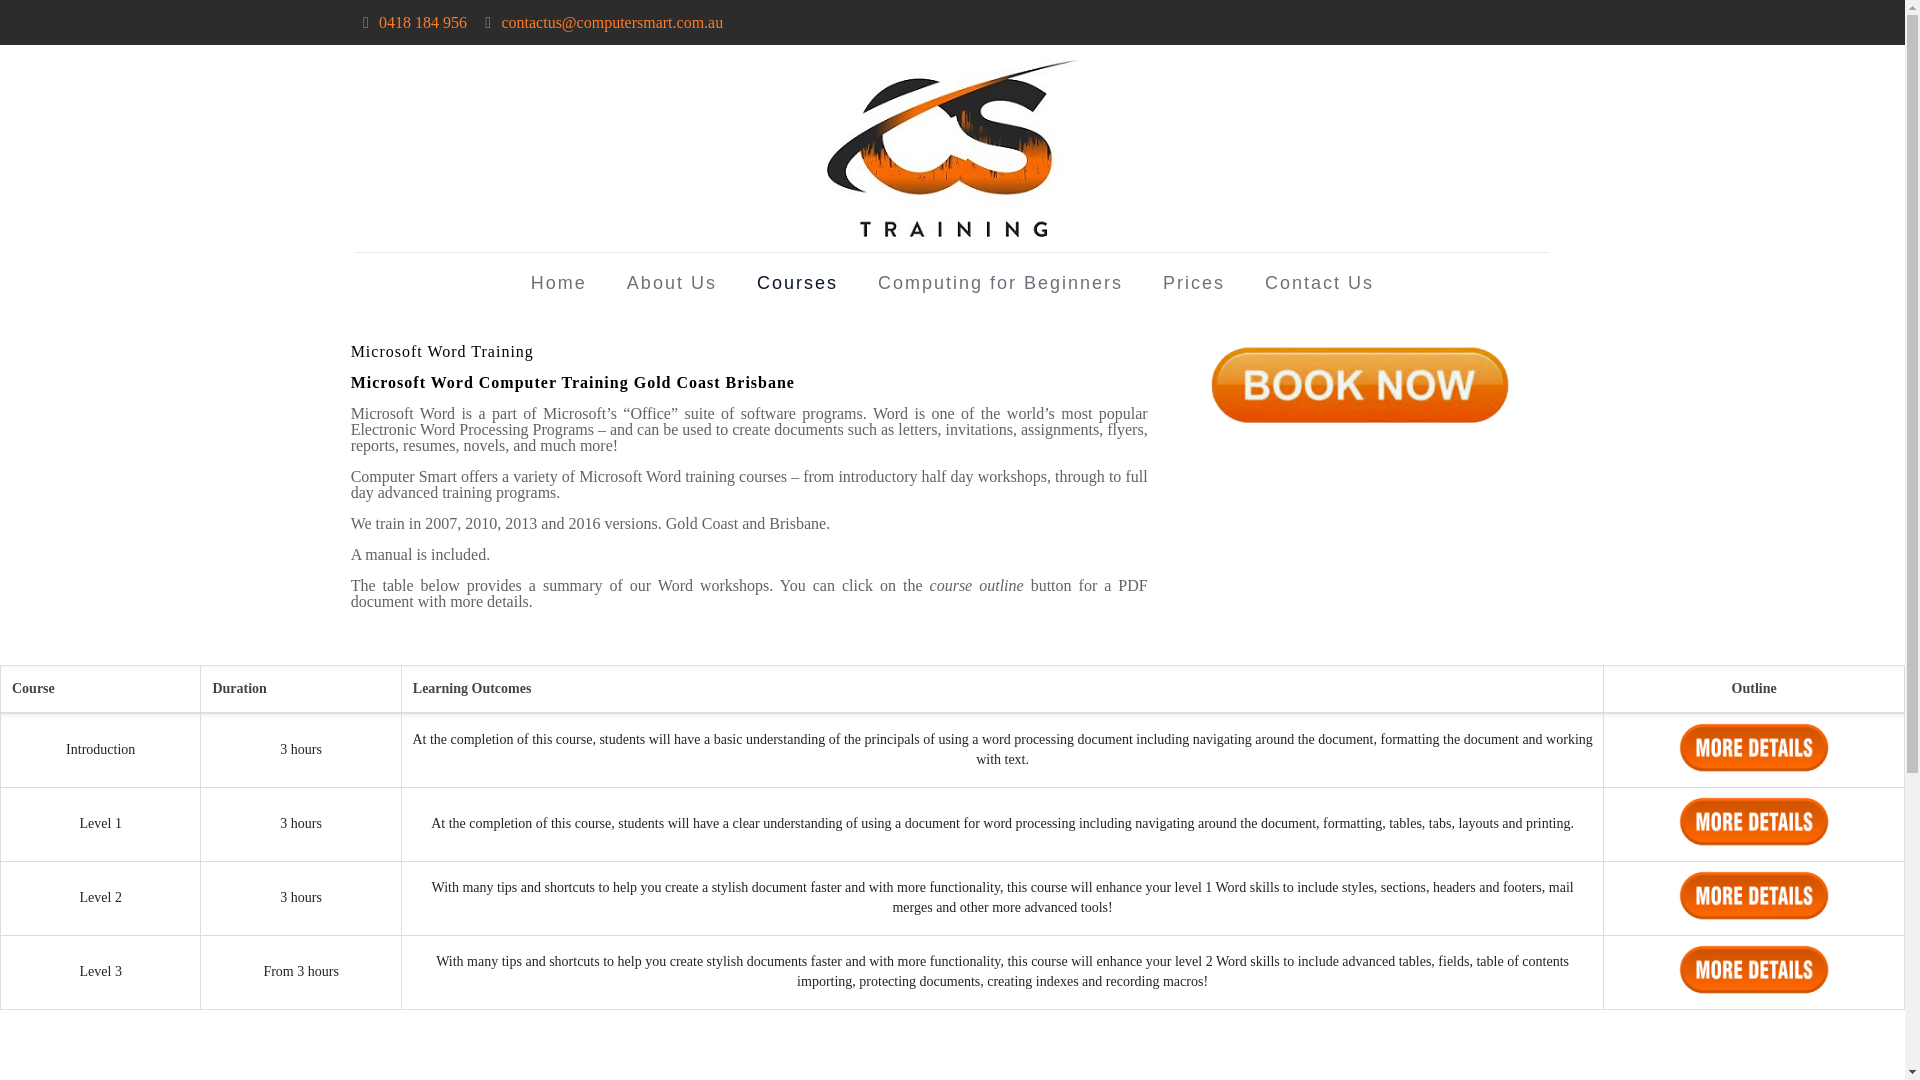 The width and height of the screenshot is (1920, 1080). What do you see at coordinates (952, 148) in the screenshot?
I see `Computer Smart Training` at bounding box center [952, 148].